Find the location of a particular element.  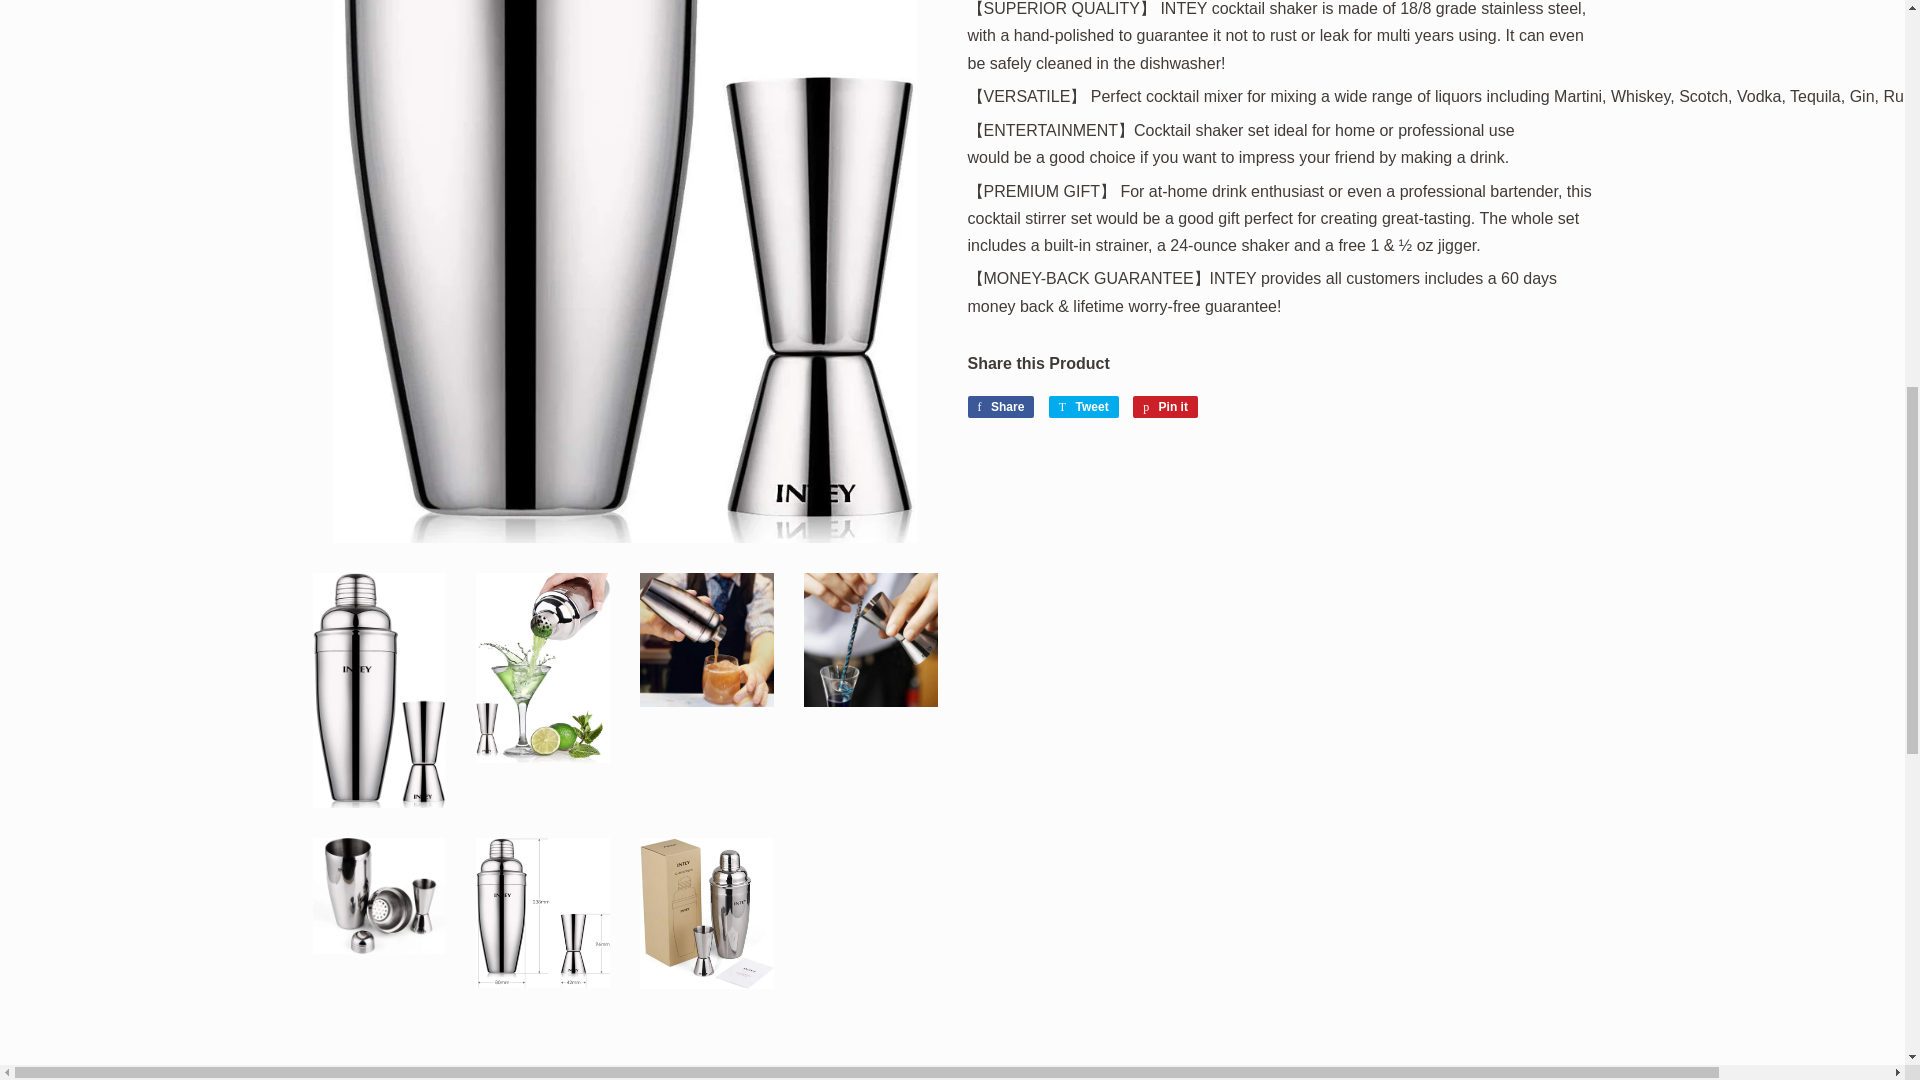

Pin on Pinterest is located at coordinates (1165, 406).